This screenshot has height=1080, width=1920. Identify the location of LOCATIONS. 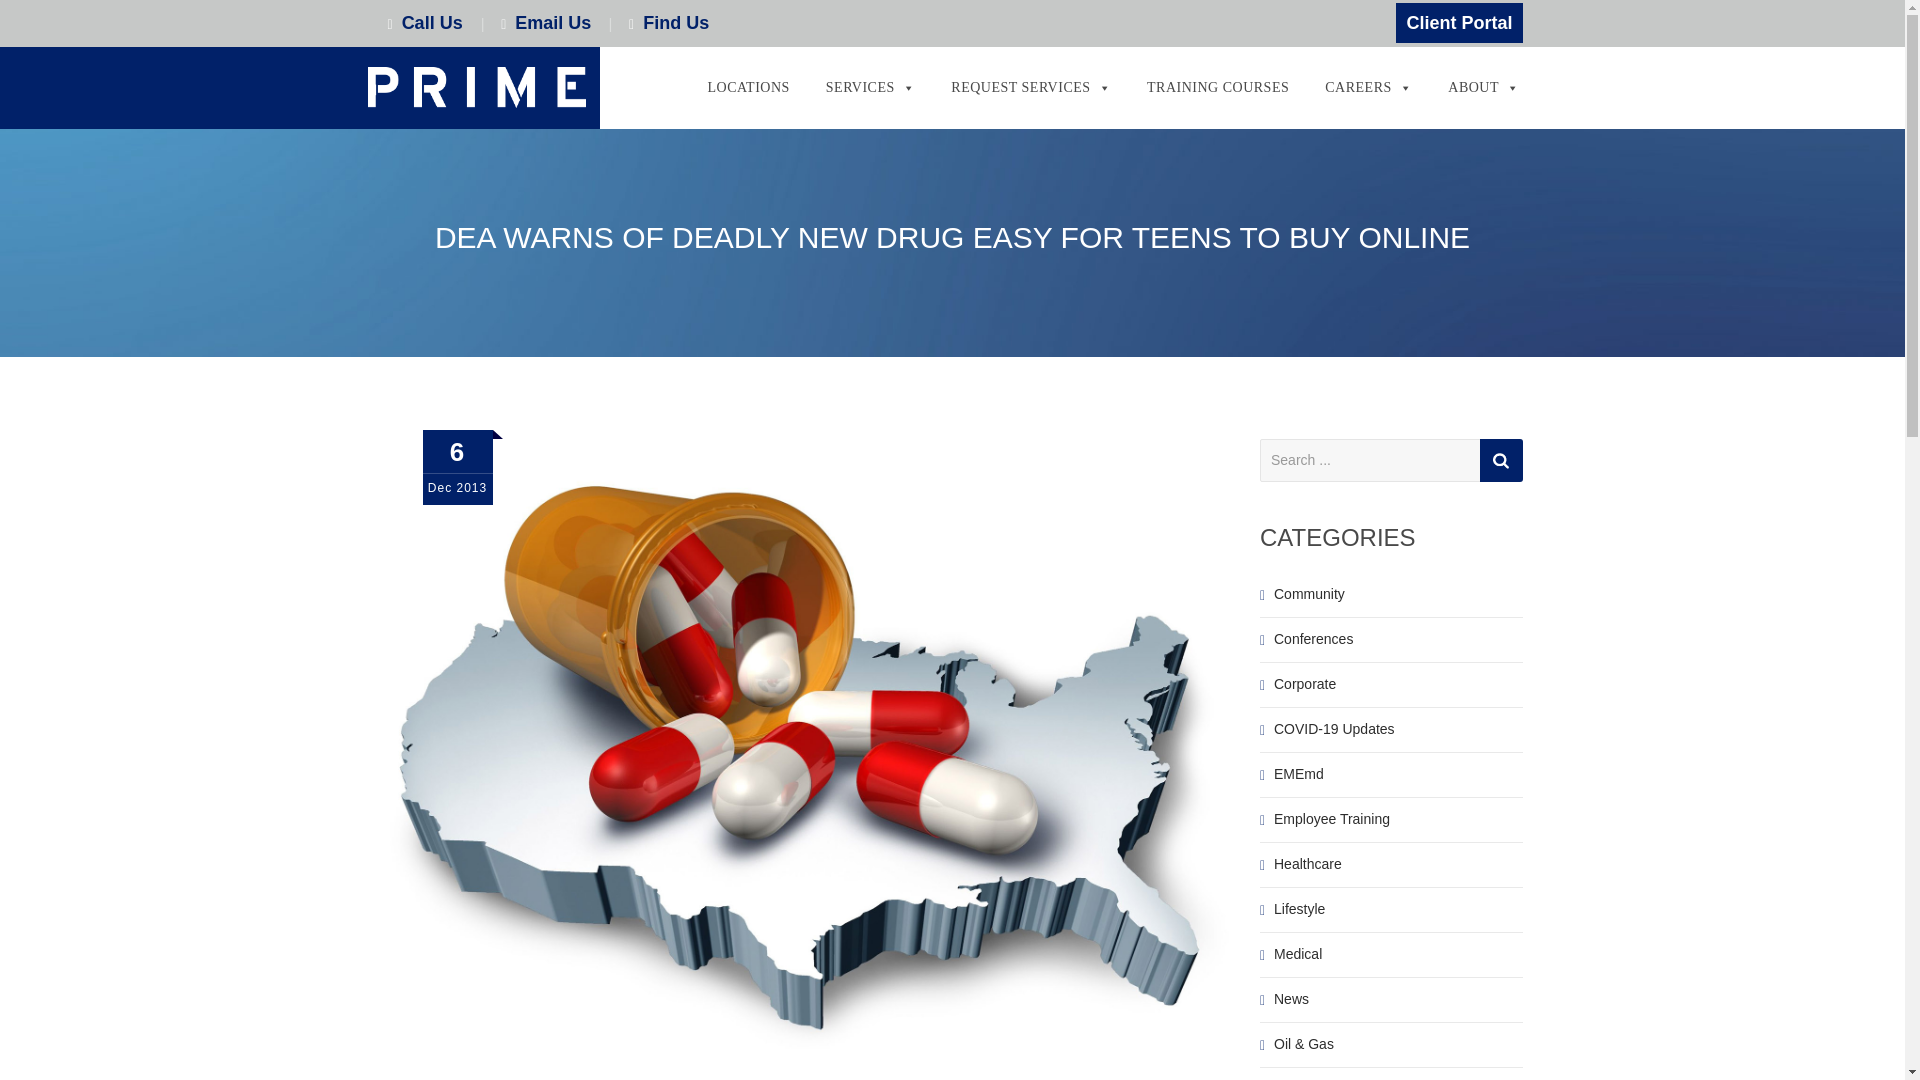
(748, 88).